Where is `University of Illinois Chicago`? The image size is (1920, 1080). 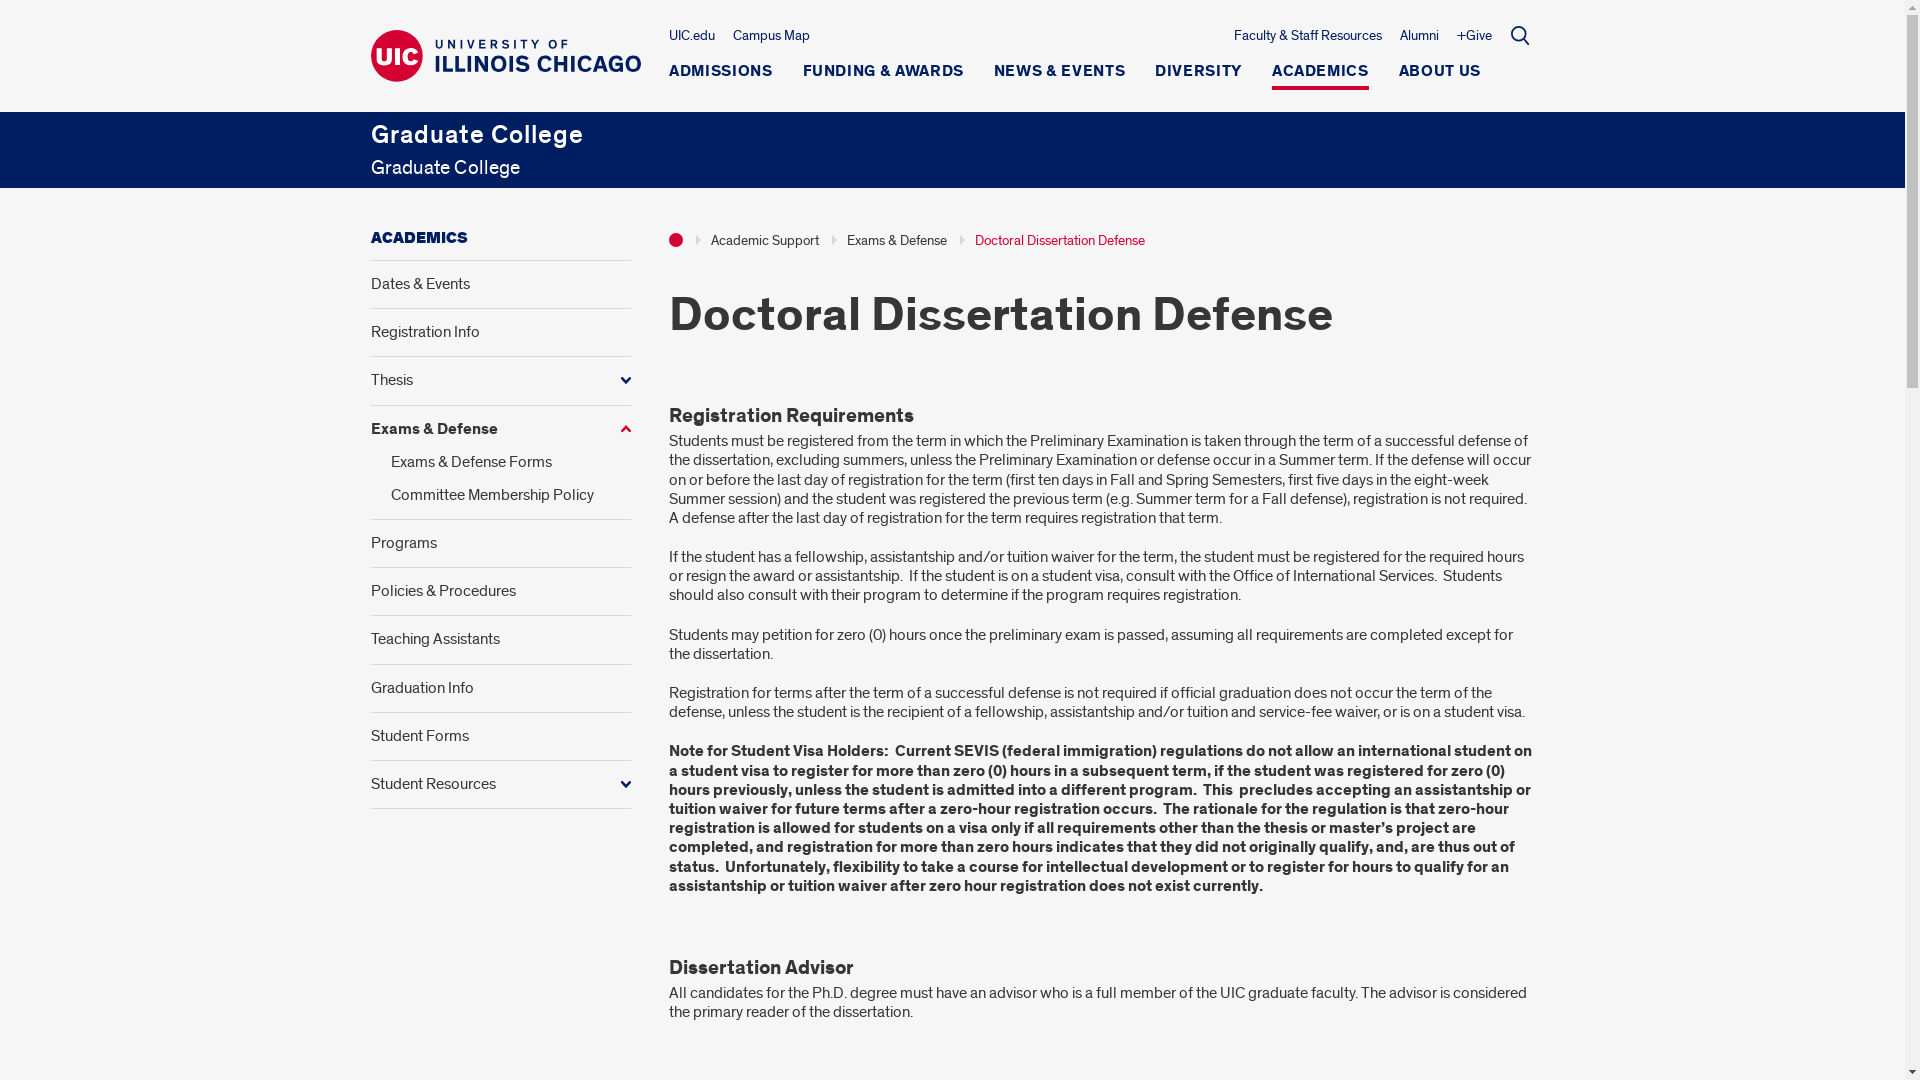
University of Illinois Chicago is located at coordinates (504, 56).